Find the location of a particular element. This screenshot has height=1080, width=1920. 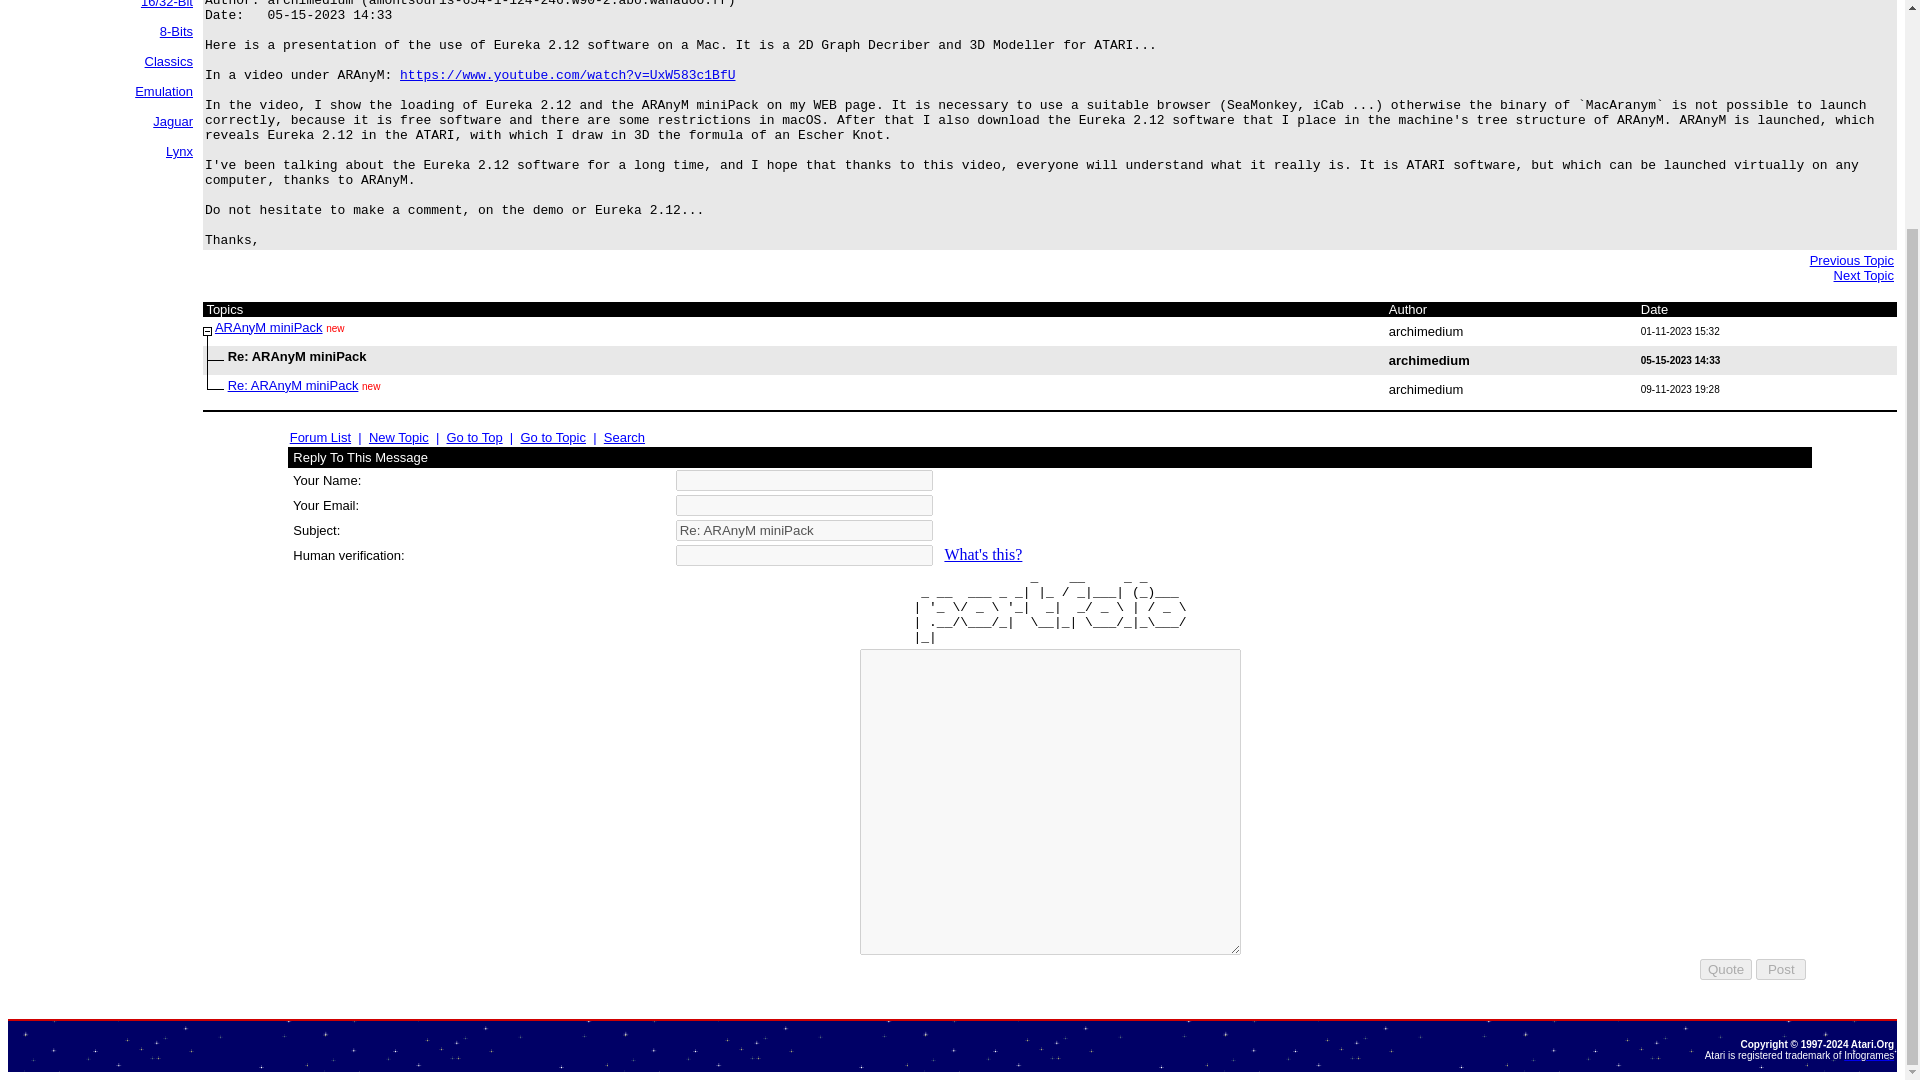

What's this? is located at coordinates (982, 554).